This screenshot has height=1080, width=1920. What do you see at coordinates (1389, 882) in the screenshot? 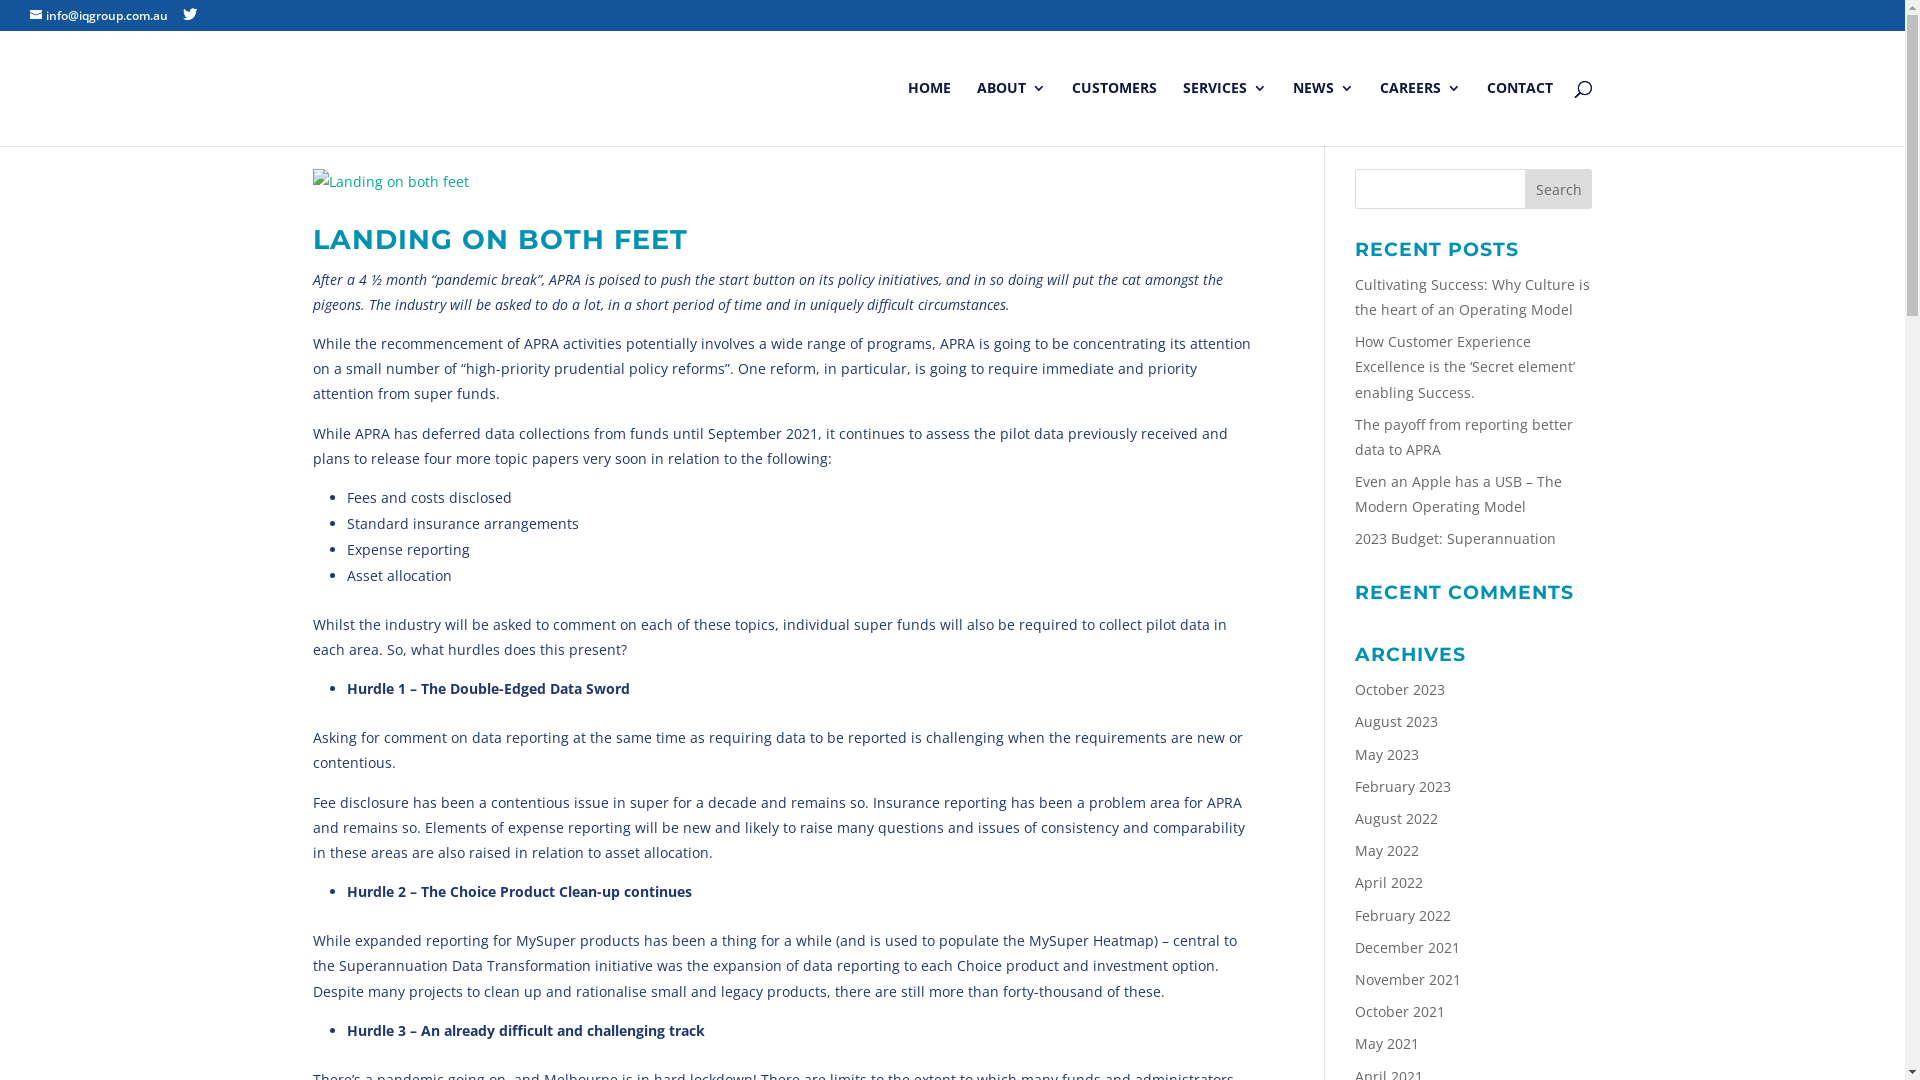
I see `April 2022` at bounding box center [1389, 882].